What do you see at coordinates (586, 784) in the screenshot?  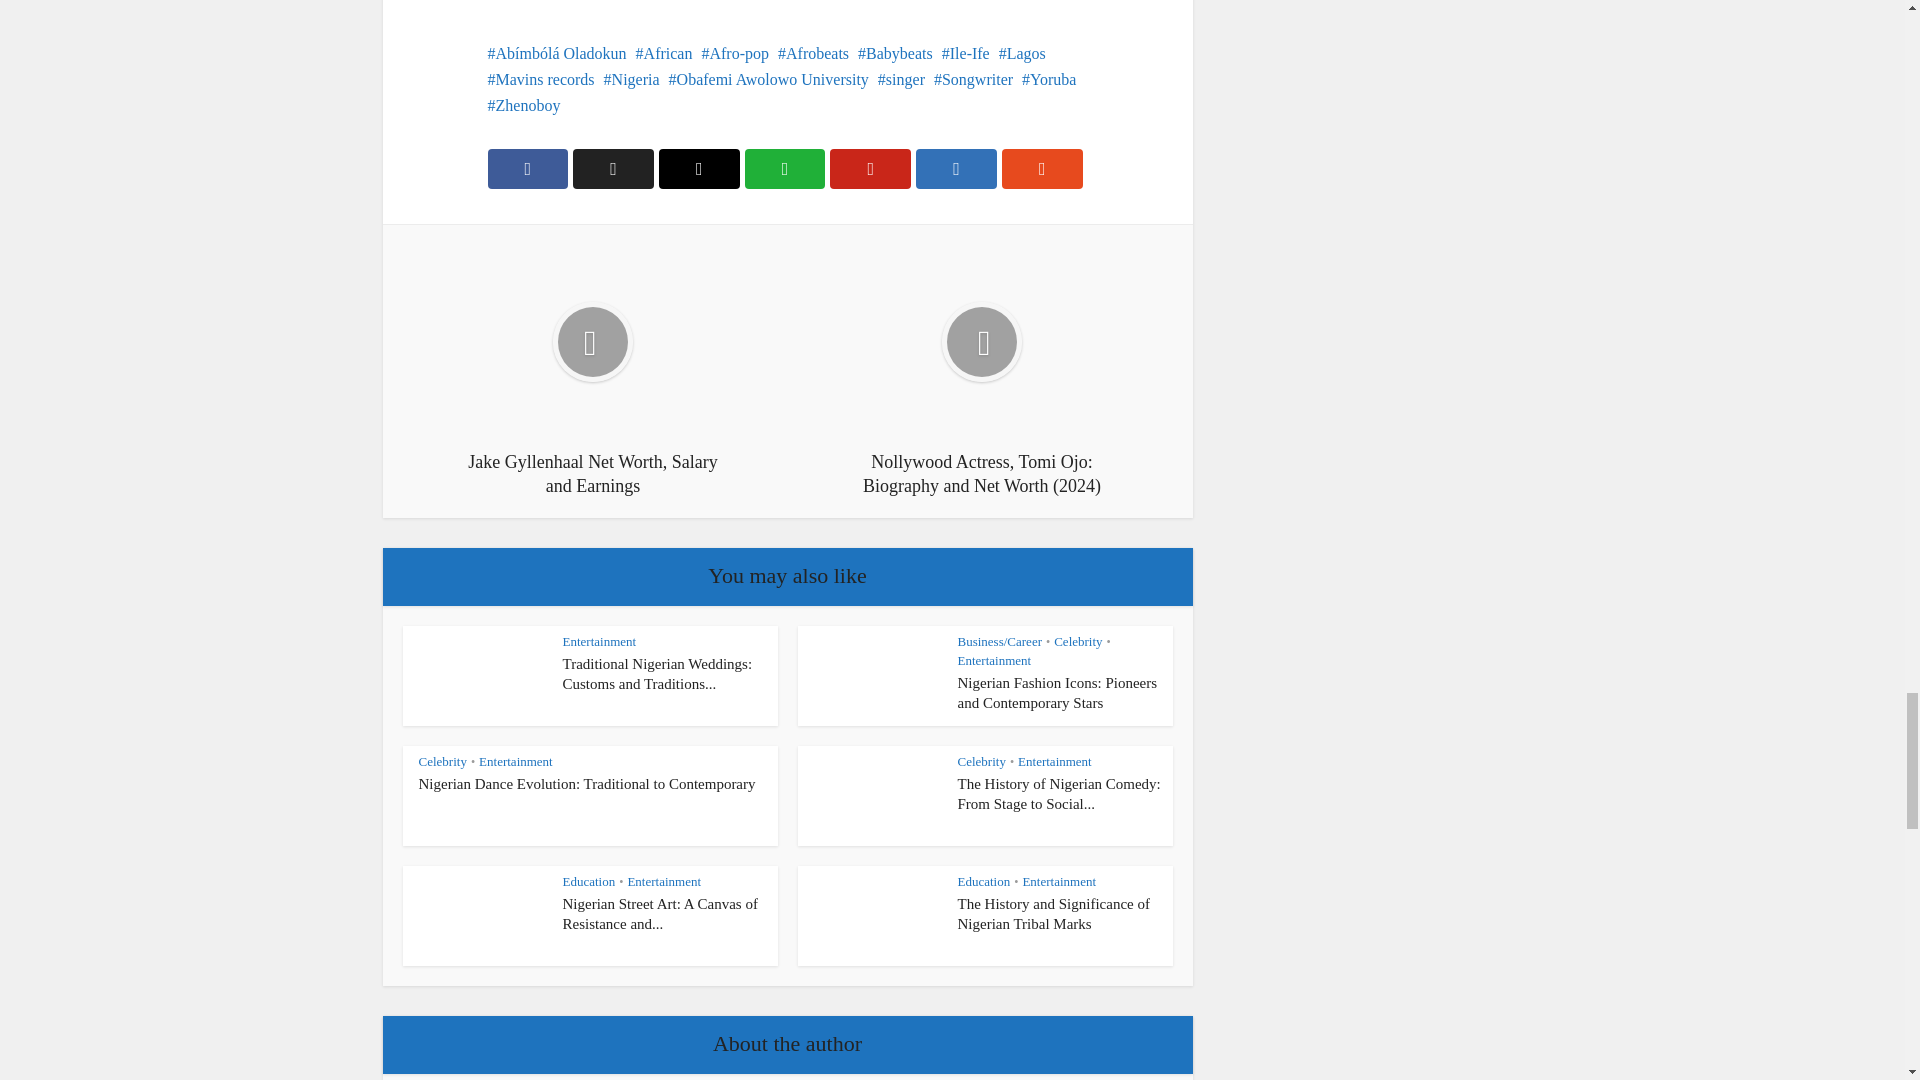 I see `Nigerian Dance Evolution: Traditional to Contemporary` at bounding box center [586, 784].